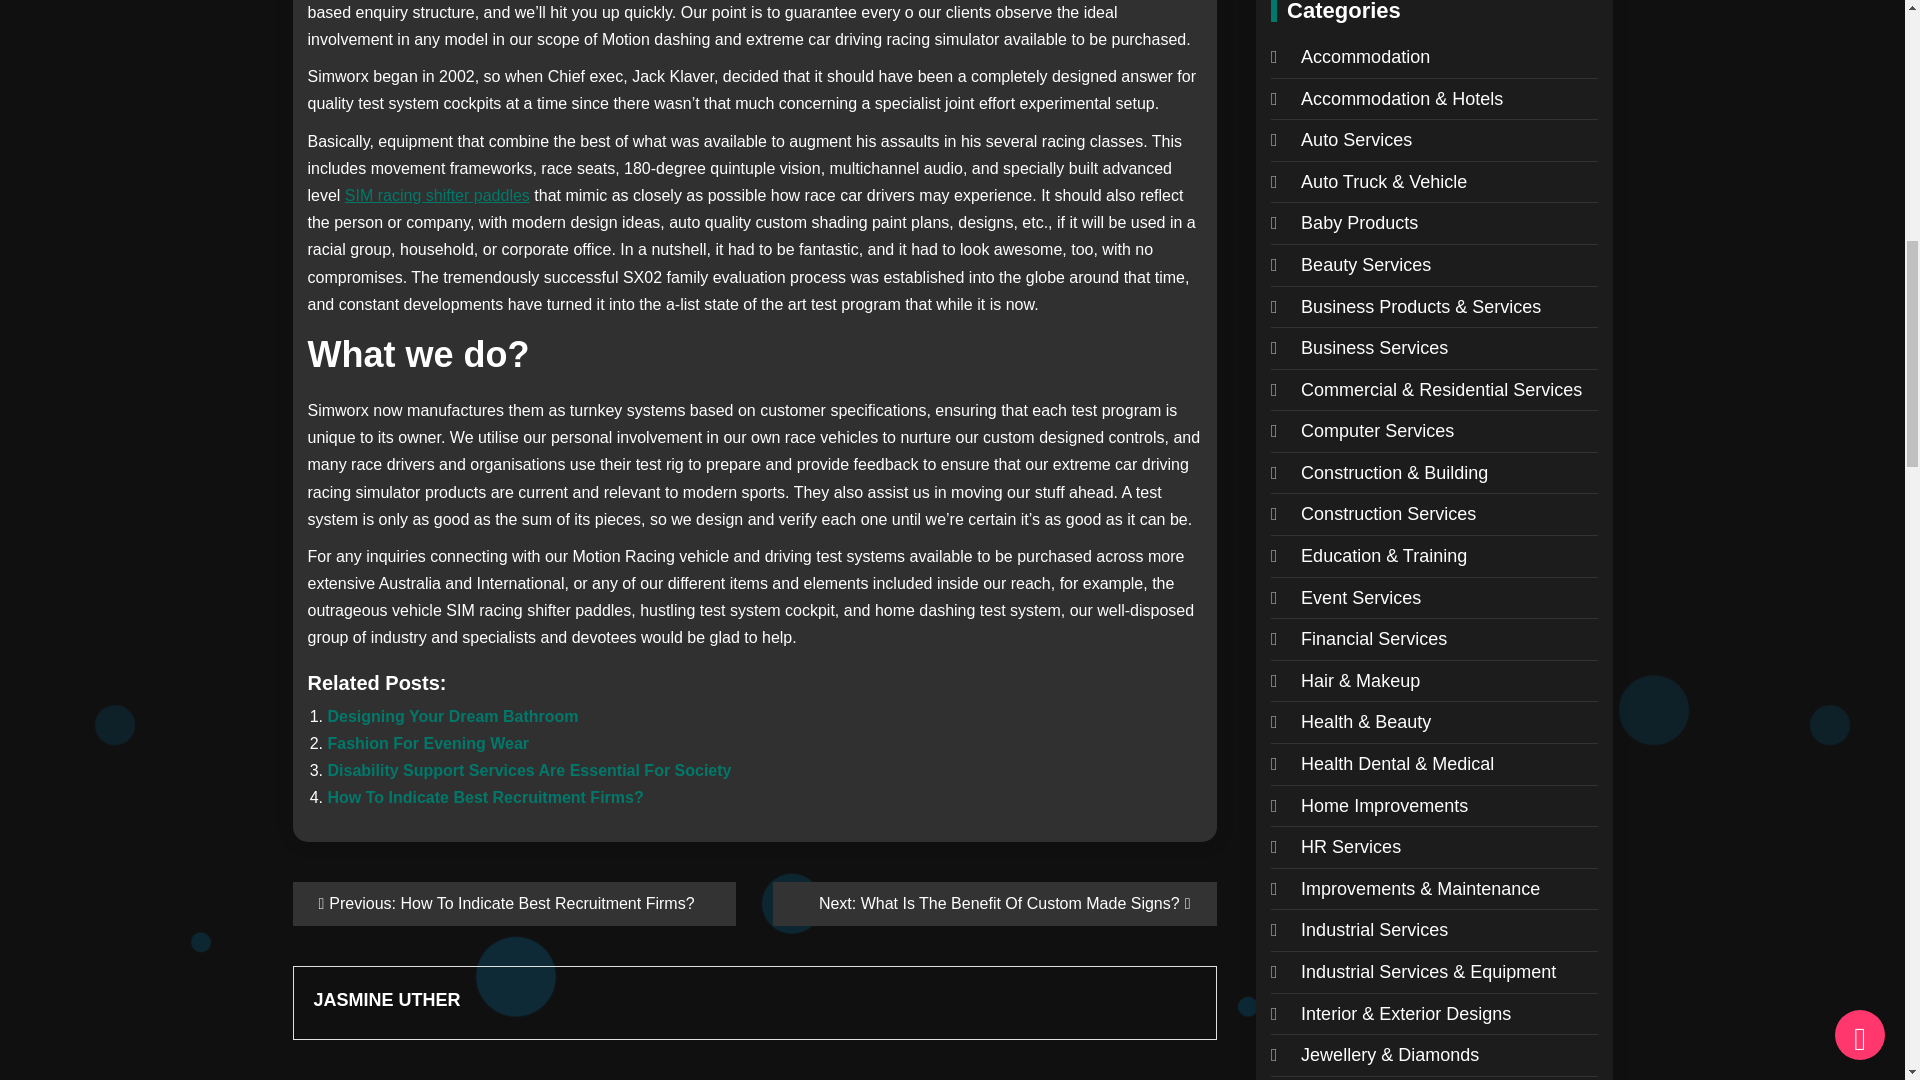 This screenshot has height=1080, width=1920. What do you see at coordinates (428, 743) in the screenshot?
I see `Fashion For Evening Wear` at bounding box center [428, 743].